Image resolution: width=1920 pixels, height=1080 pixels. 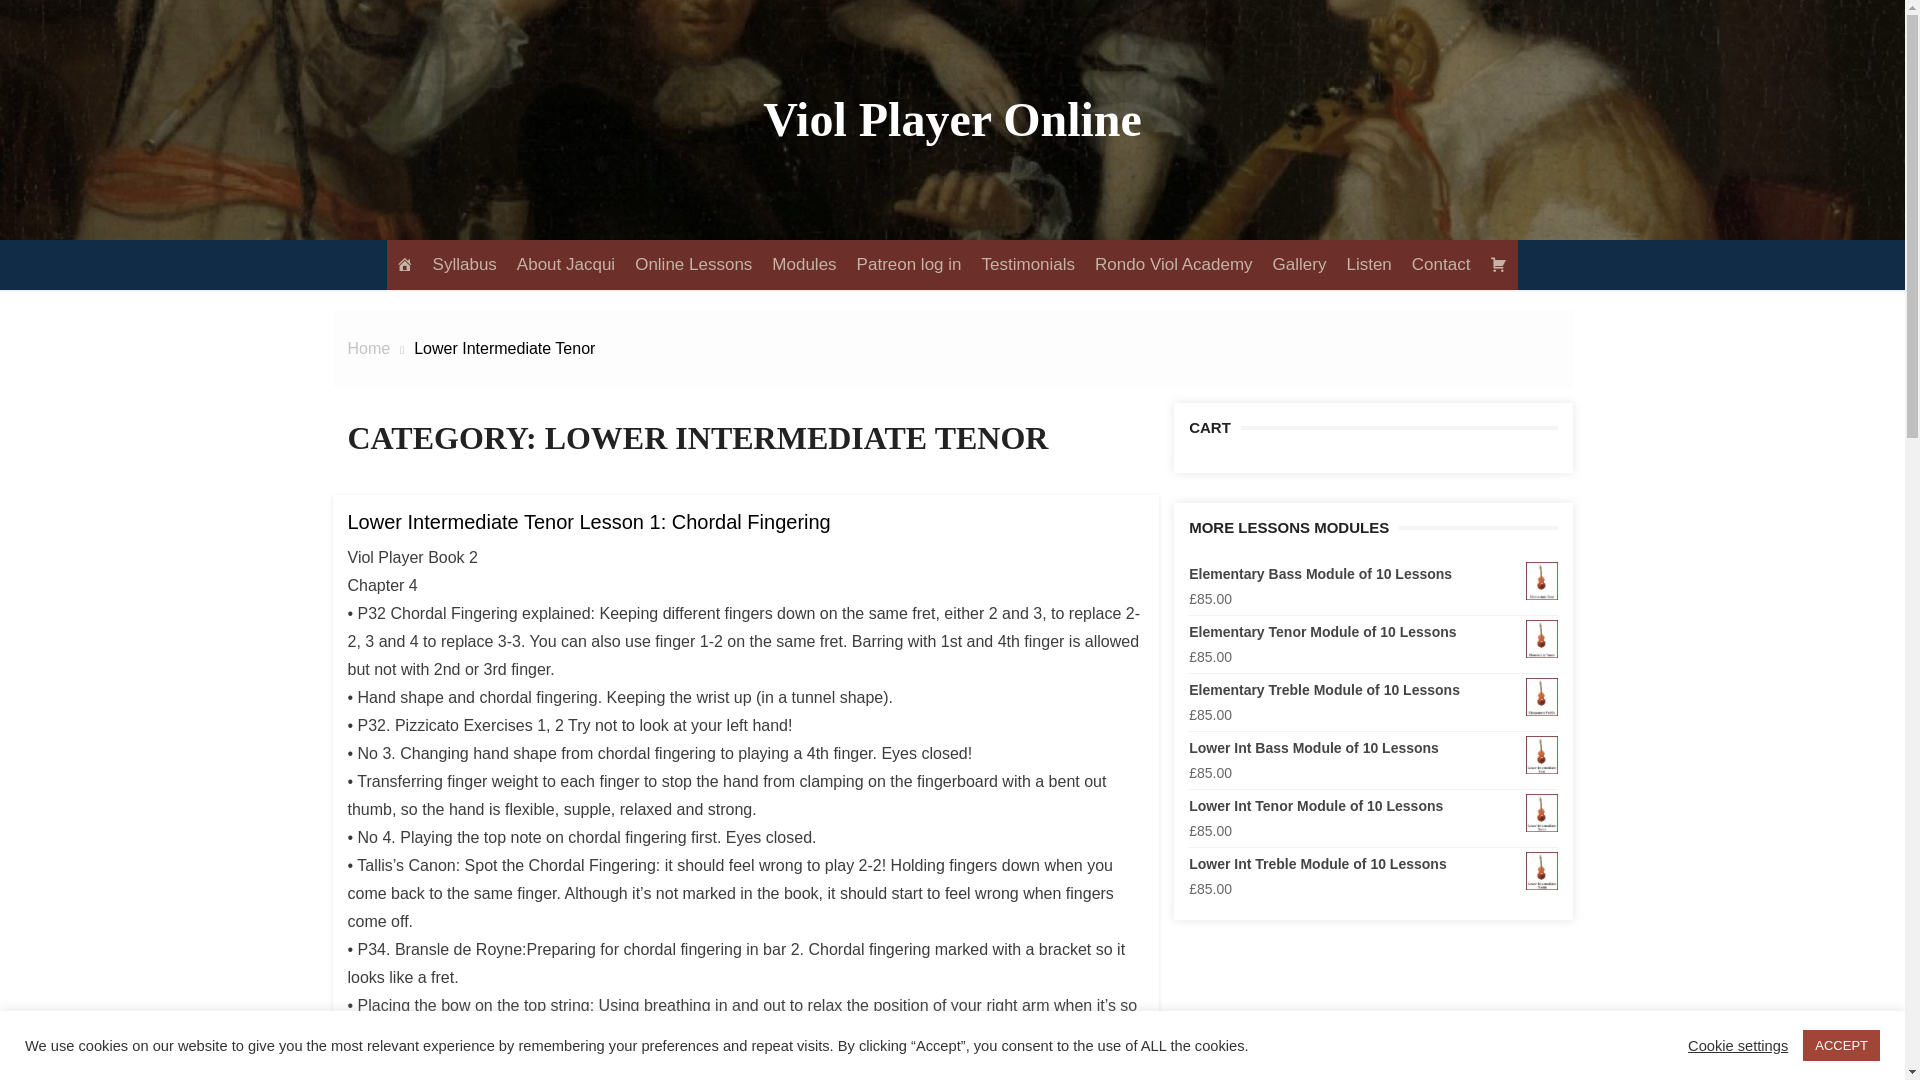 I want to click on Syllabus, so click(x=465, y=264).